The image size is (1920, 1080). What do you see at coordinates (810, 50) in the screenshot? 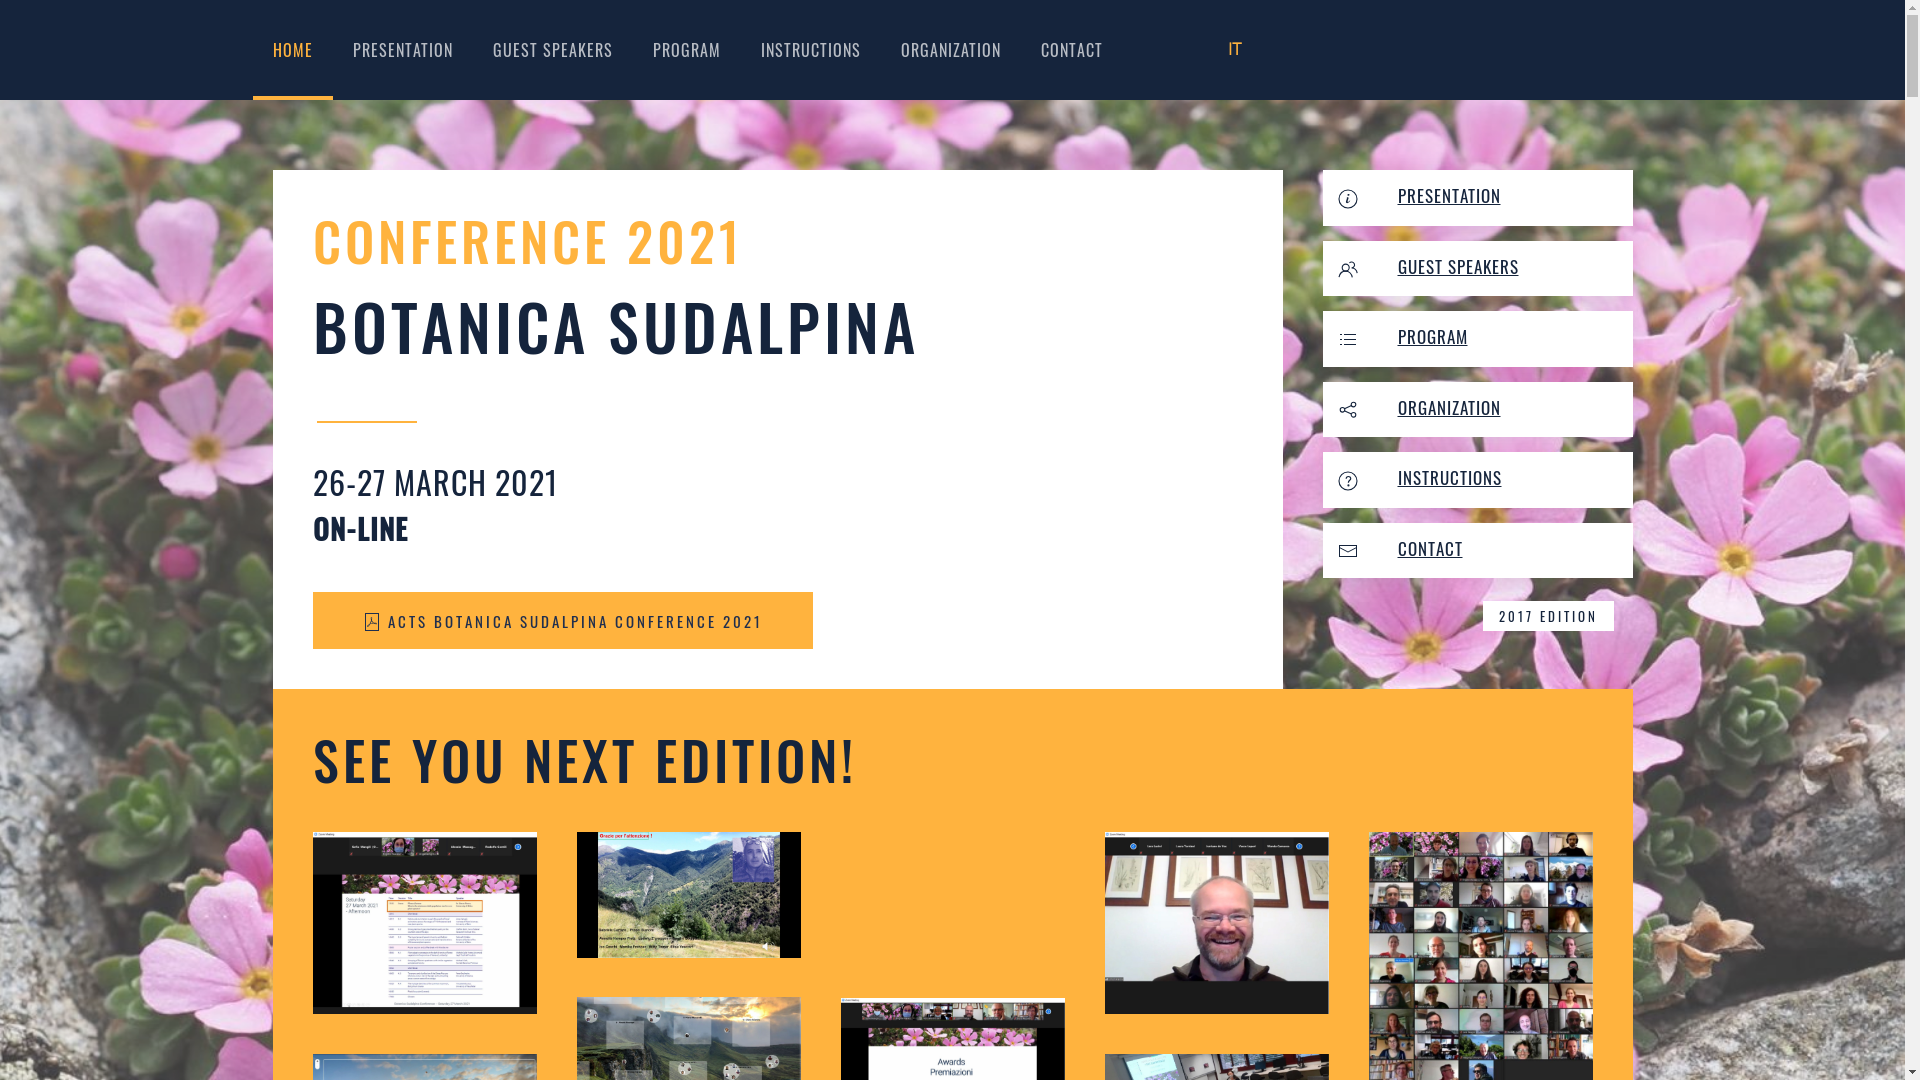
I see `INSTRUCTIONS` at bounding box center [810, 50].